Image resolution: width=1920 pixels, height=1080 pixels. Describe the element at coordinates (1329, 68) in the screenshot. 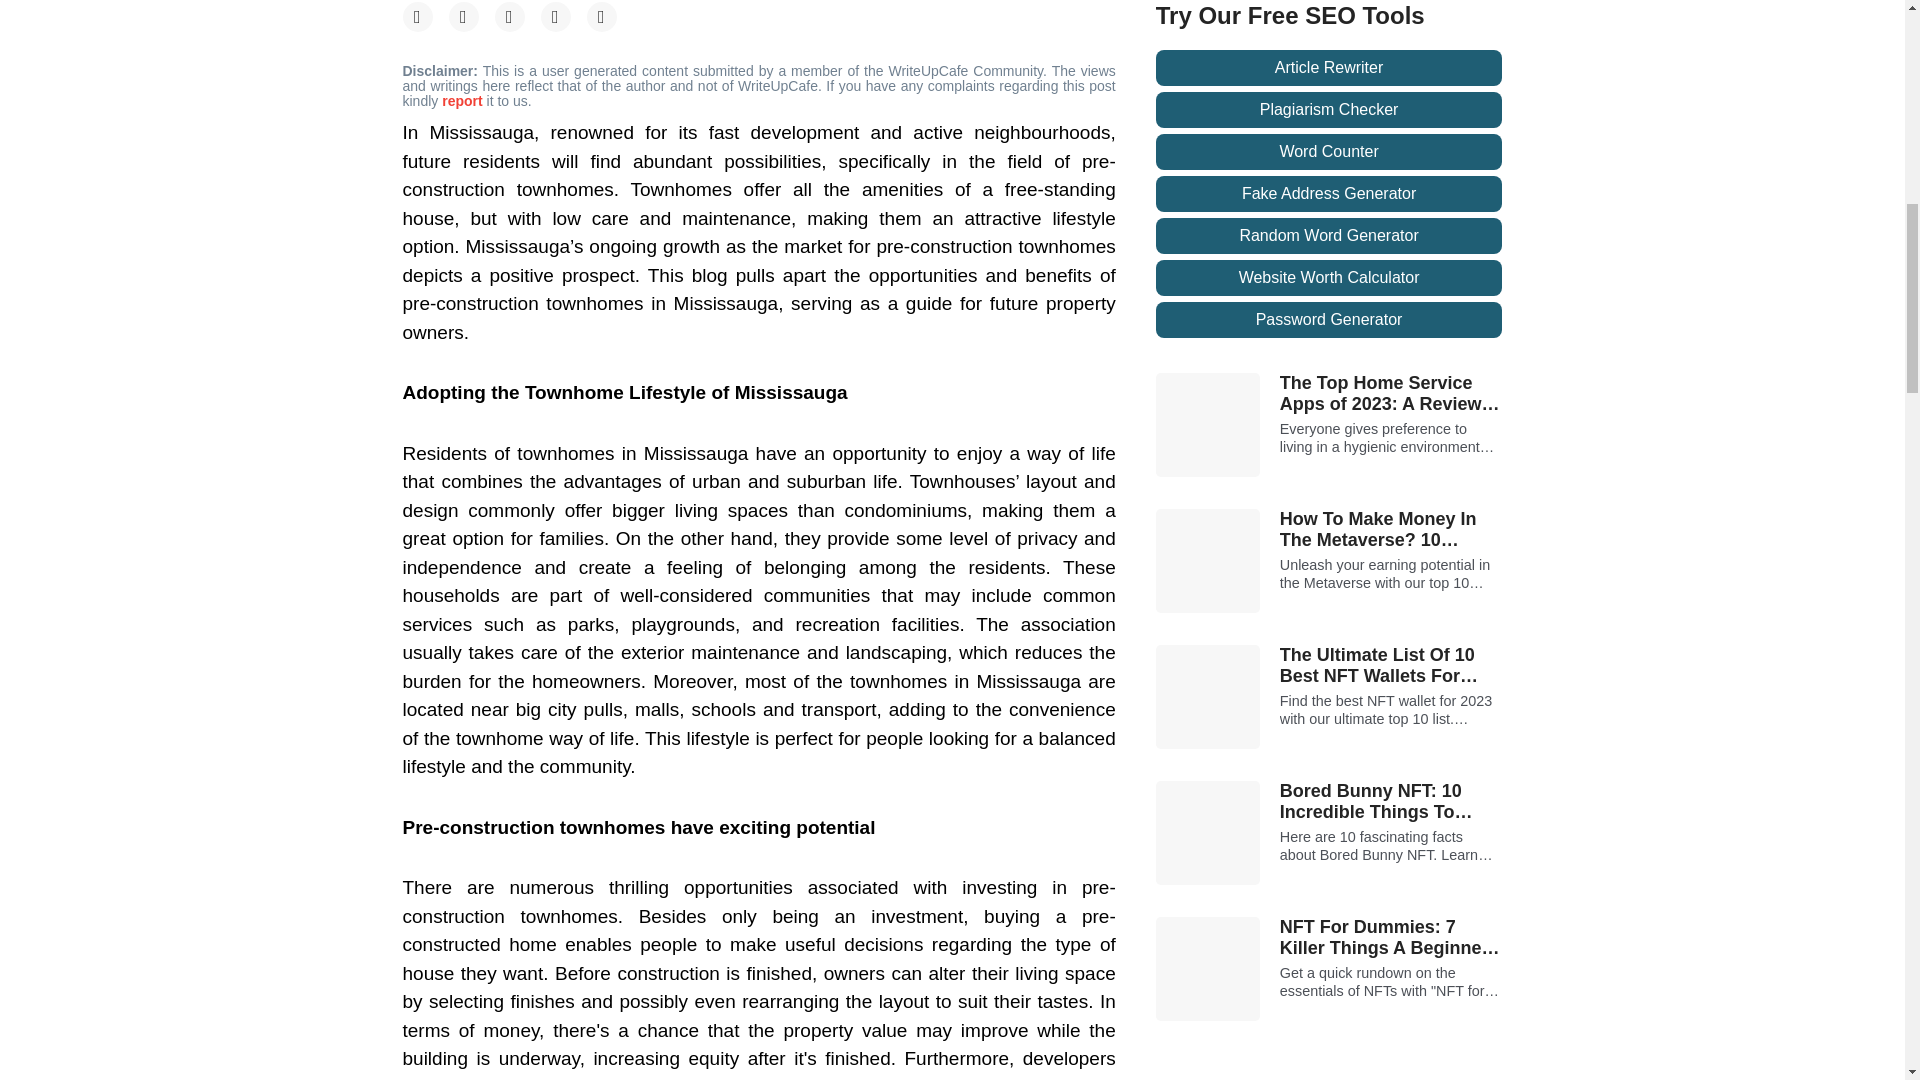

I see `Article Rewriter` at that location.